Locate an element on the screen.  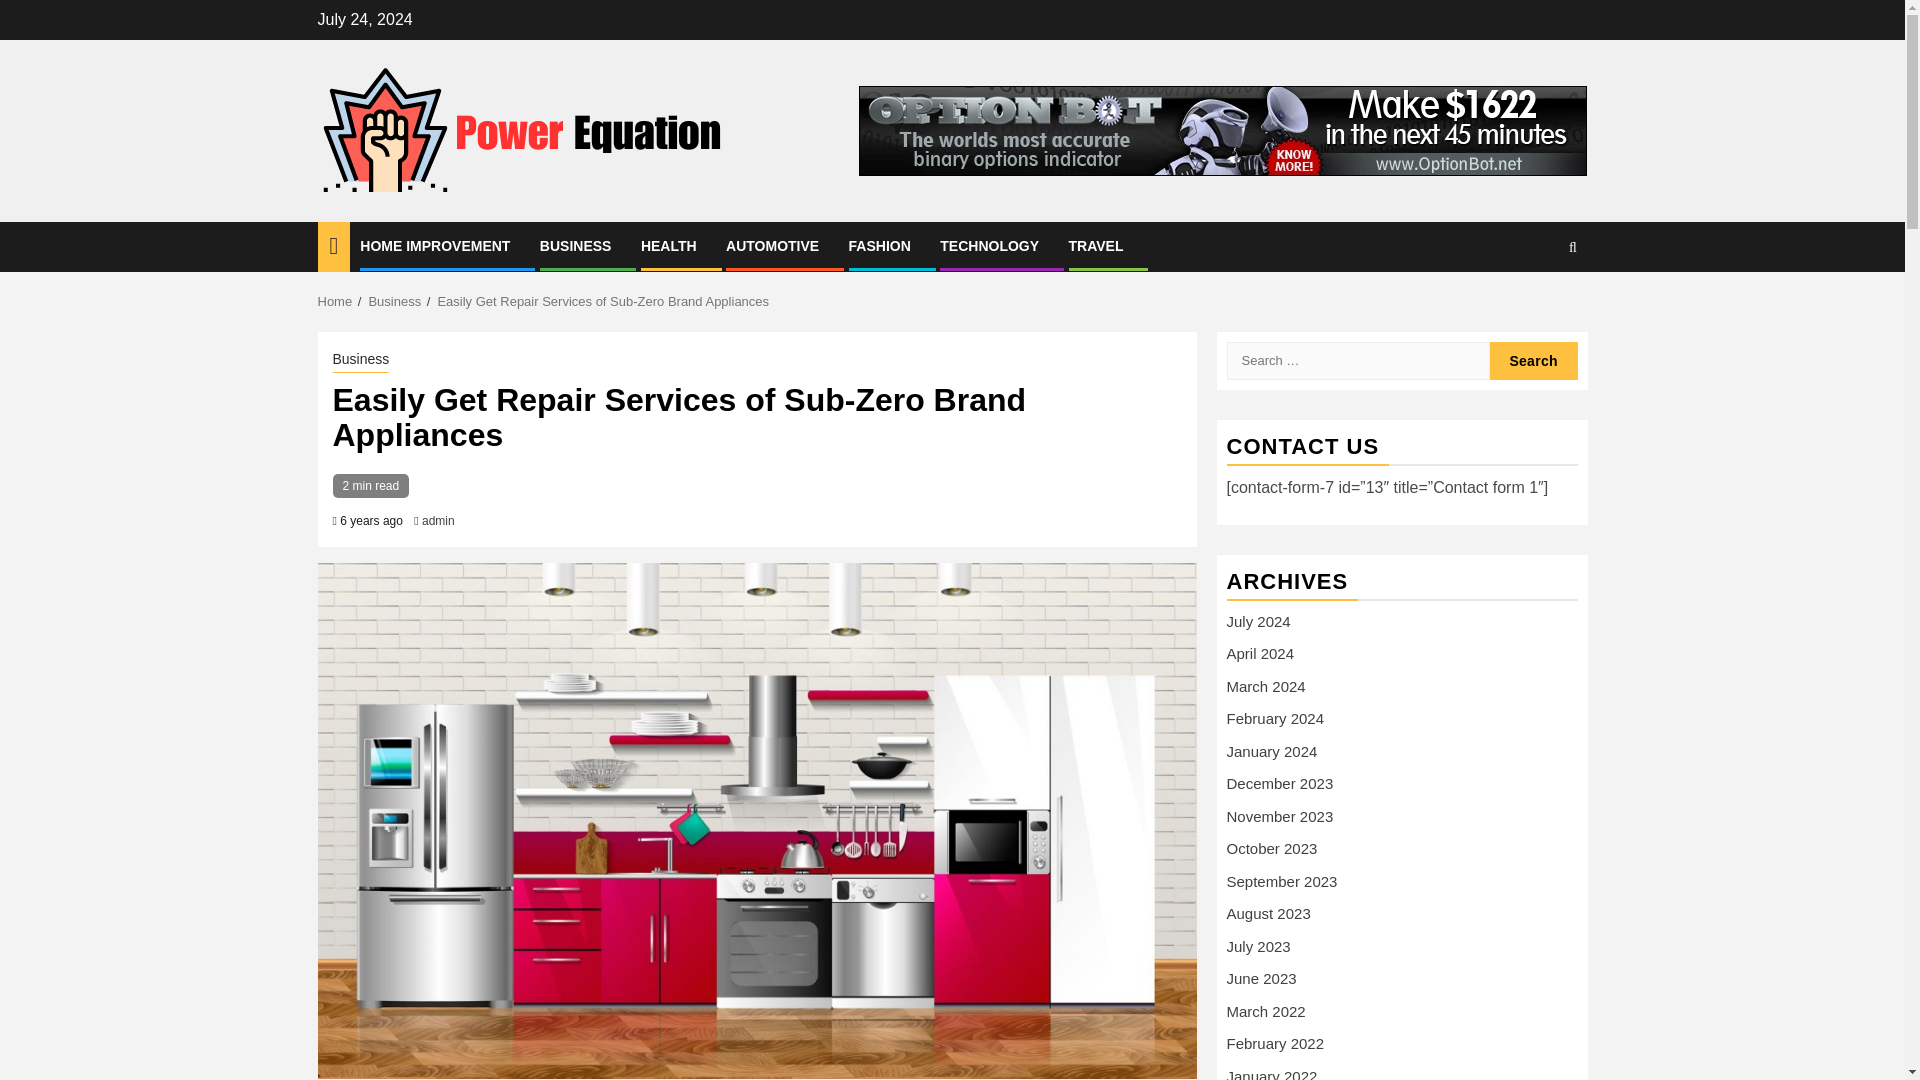
HOME IMPROVEMENT is located at coordinates (435, 245).